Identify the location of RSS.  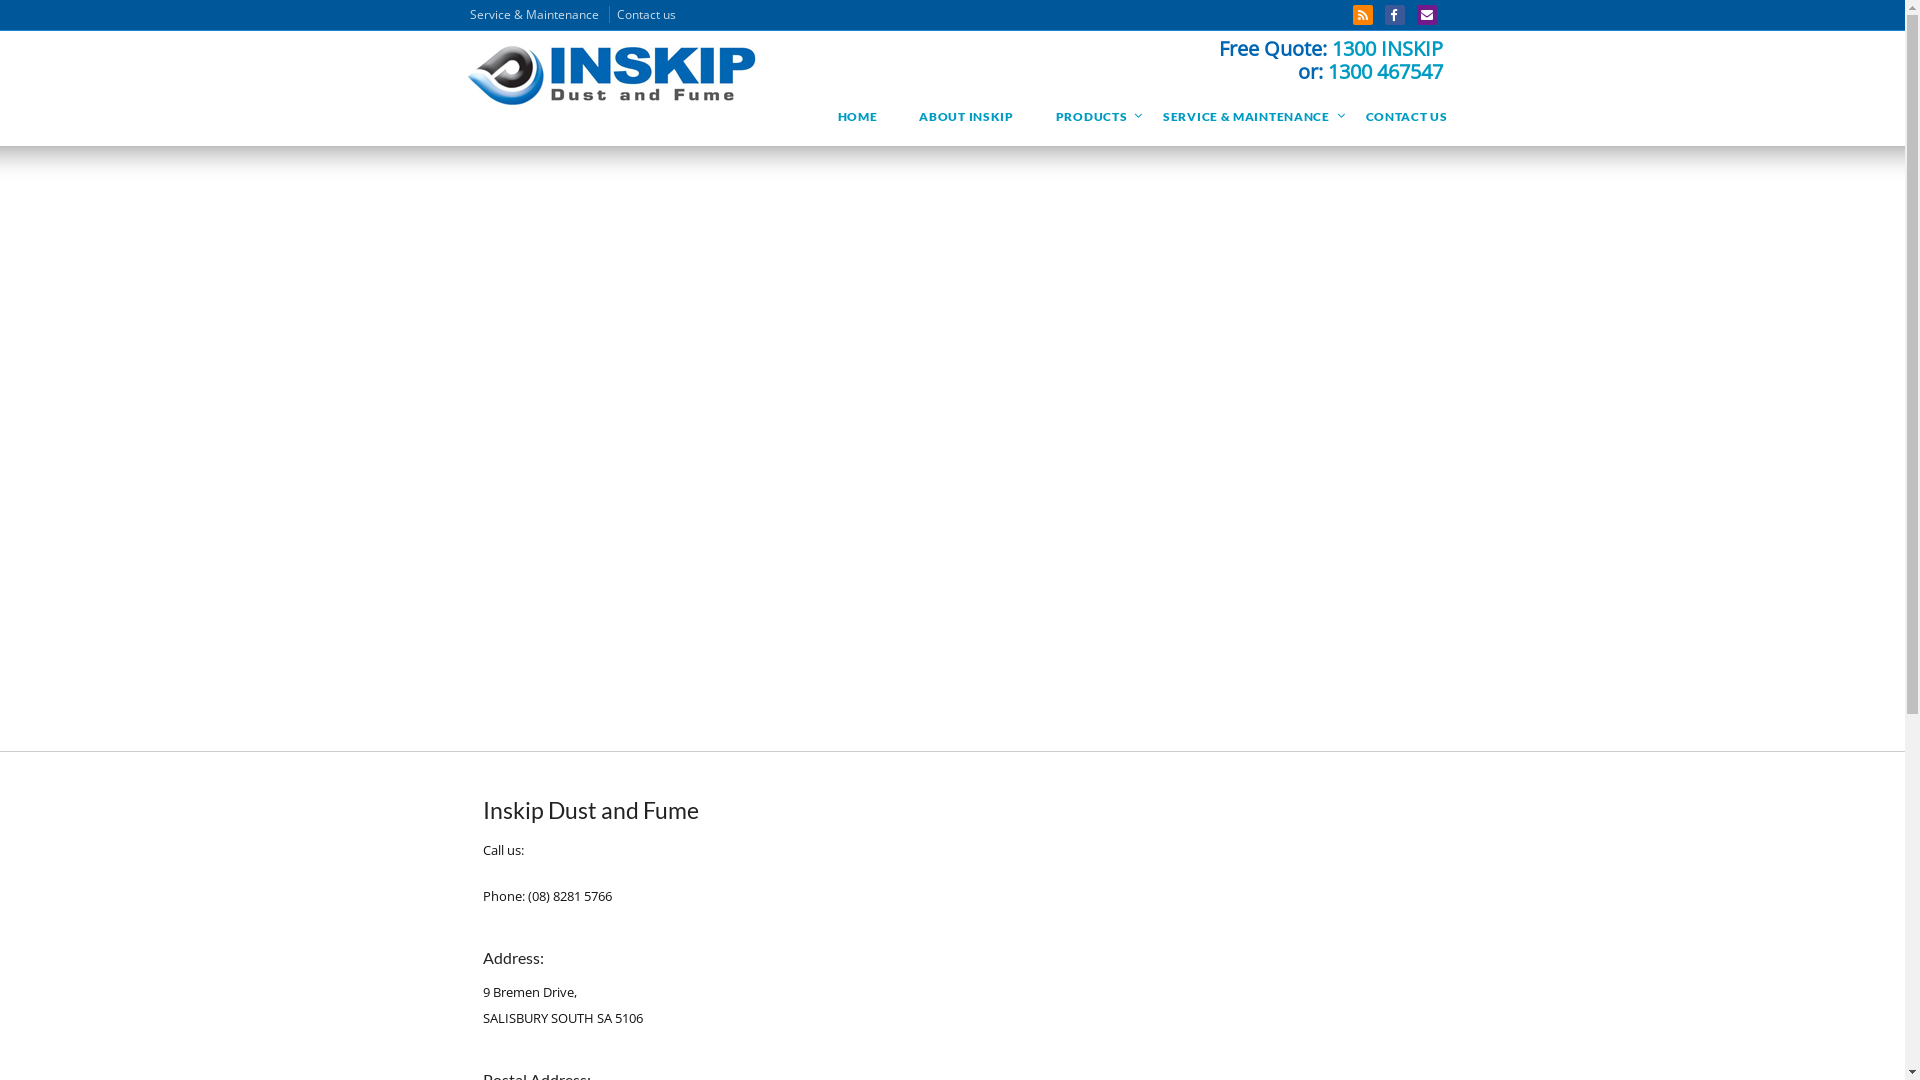
(1362, 15).